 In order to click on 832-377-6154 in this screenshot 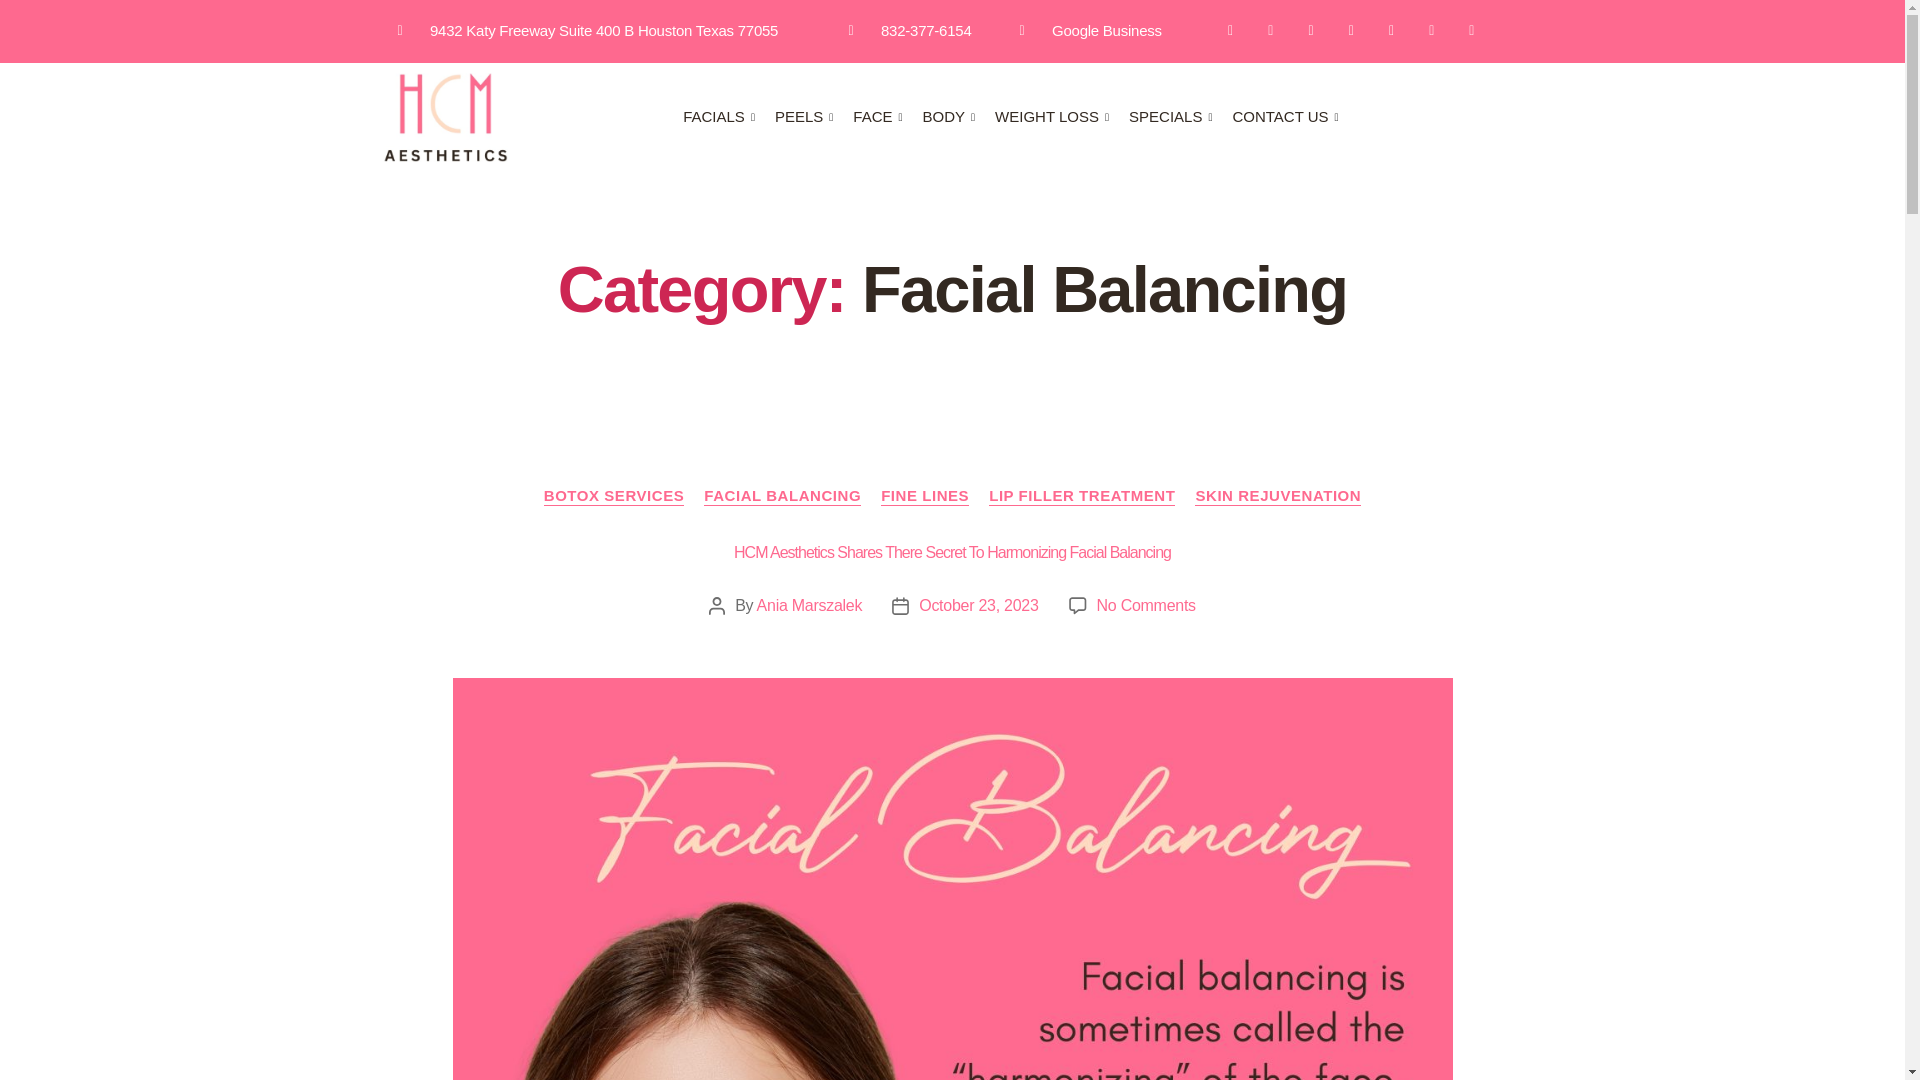, I will do `click(910, 32)`.